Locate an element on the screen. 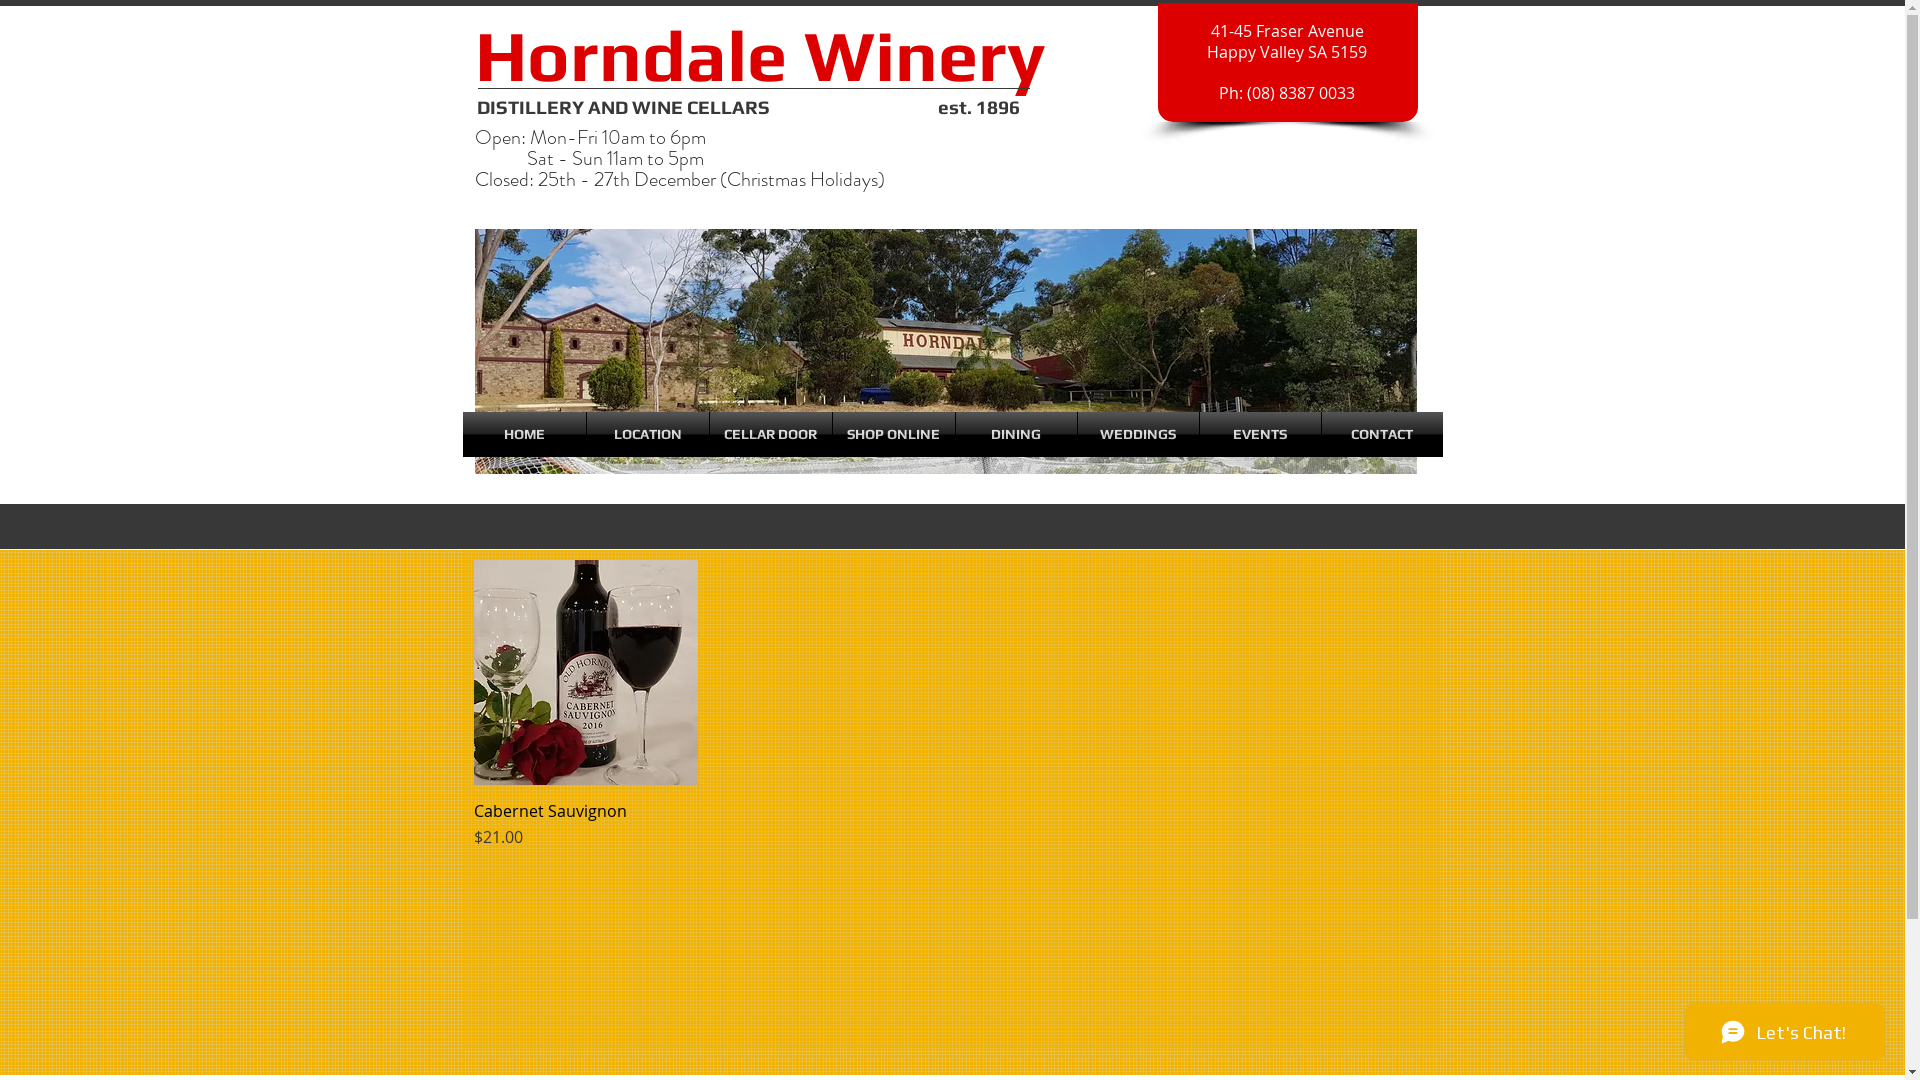 This screenshot has width=1920, height=1080. WEDDINGS is located at coordinates (1138, 434).